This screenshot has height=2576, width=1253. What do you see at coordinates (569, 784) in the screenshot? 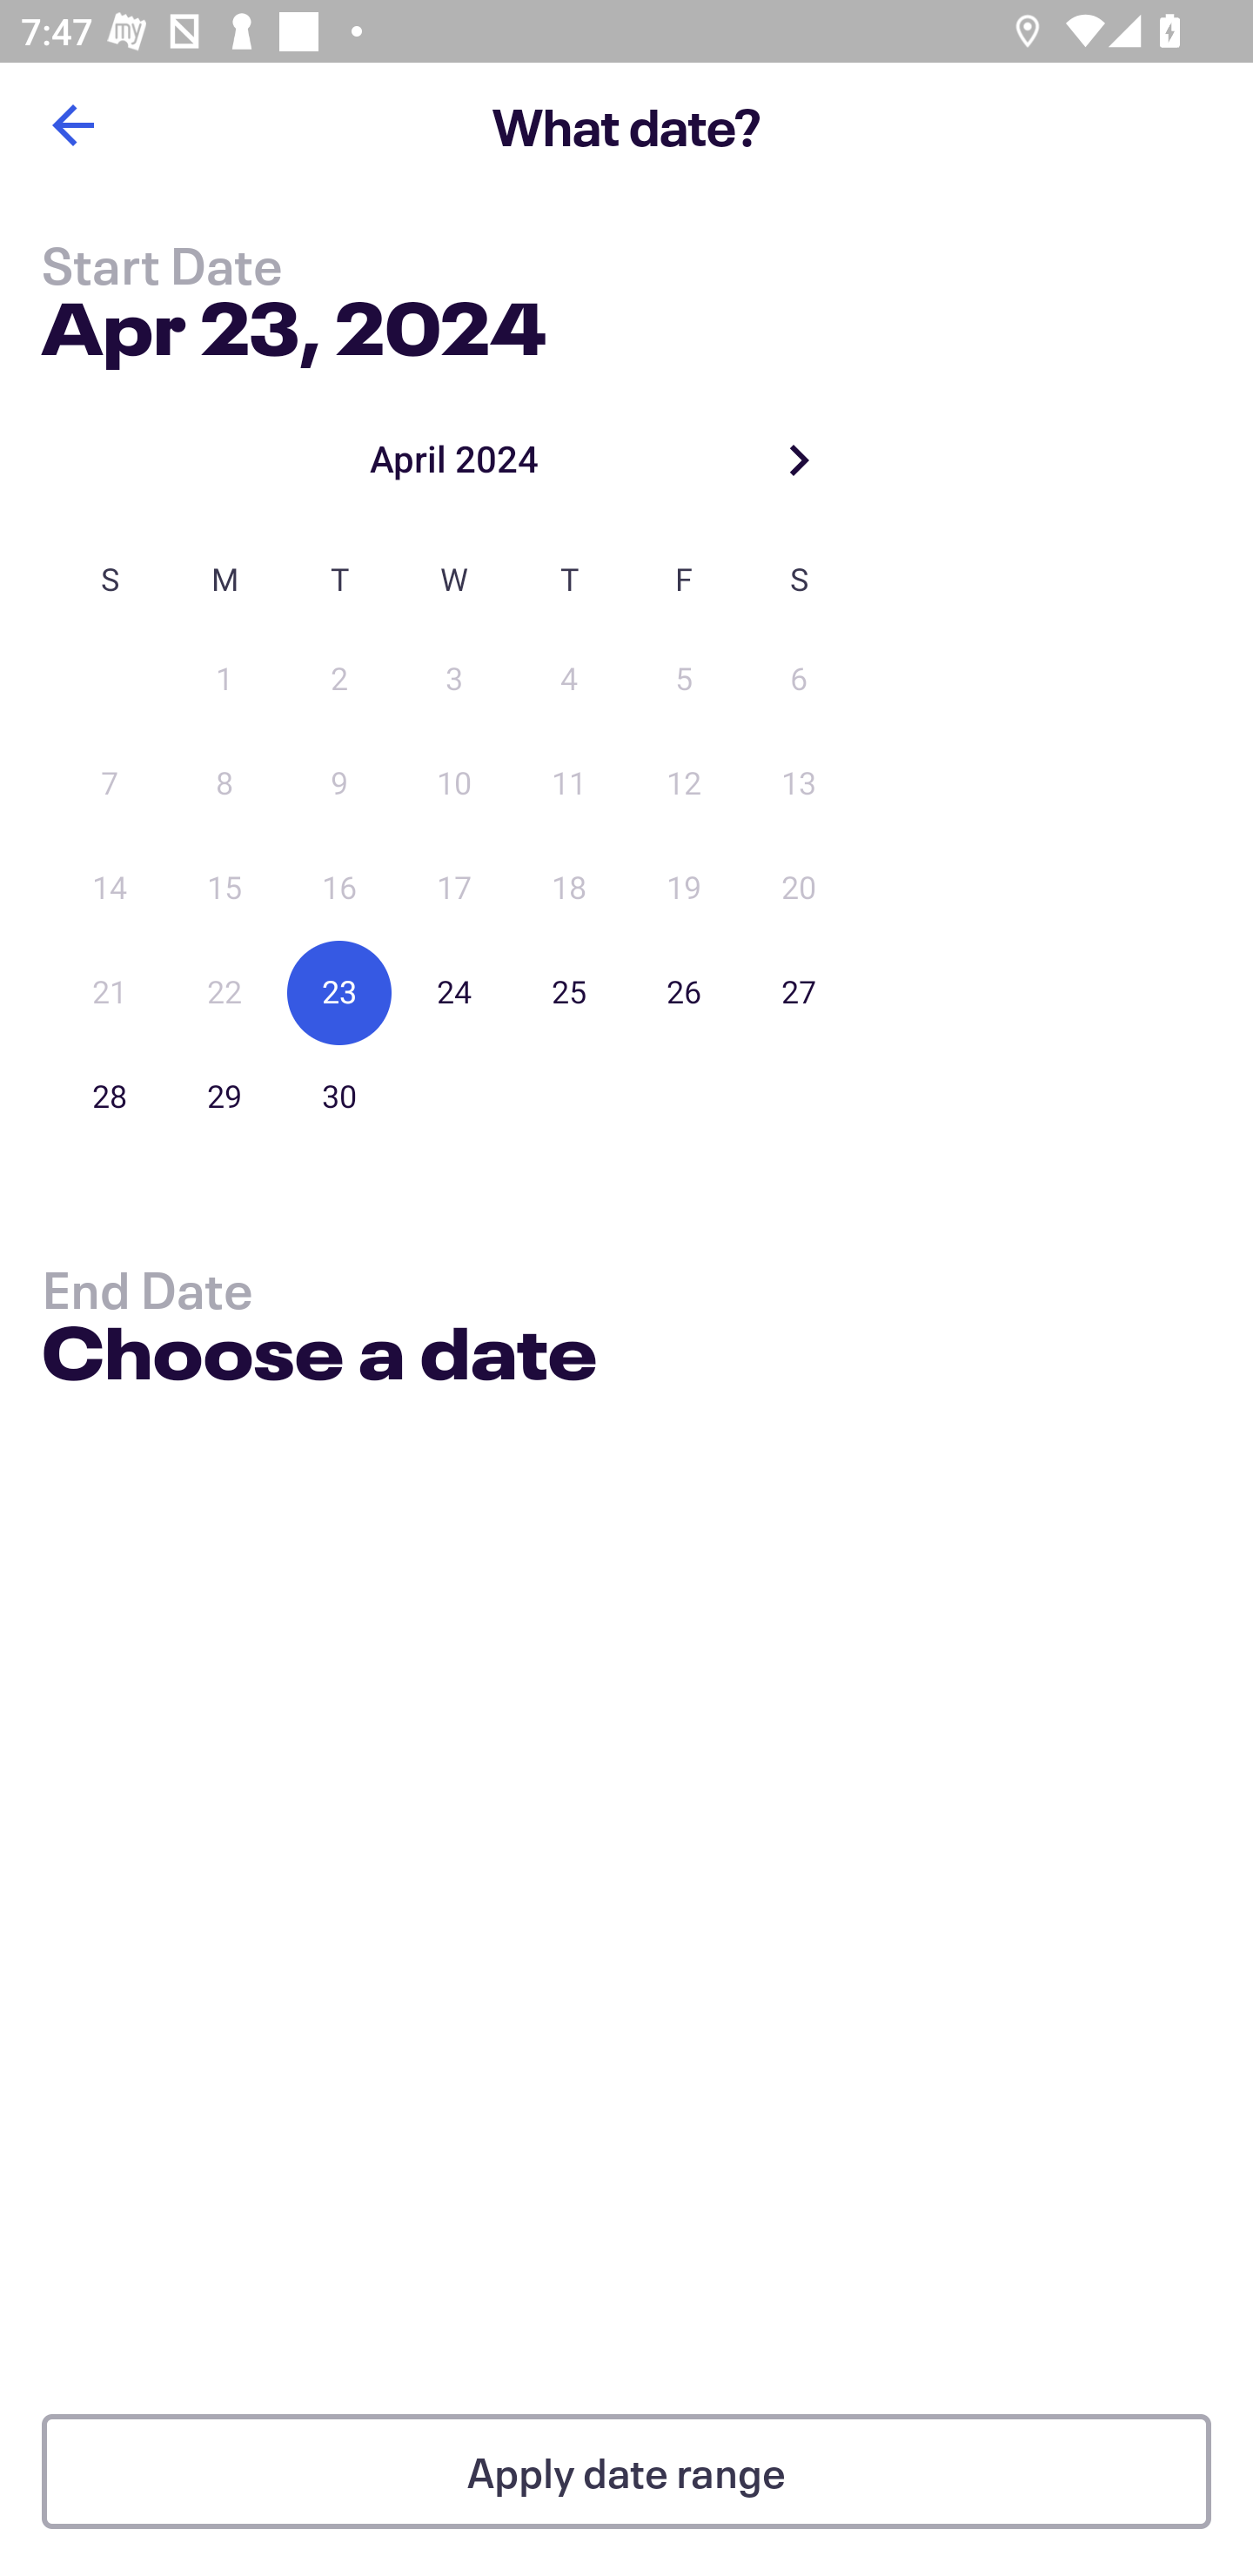
I see `11 11 April 2024` at bounding box center [569, 784].